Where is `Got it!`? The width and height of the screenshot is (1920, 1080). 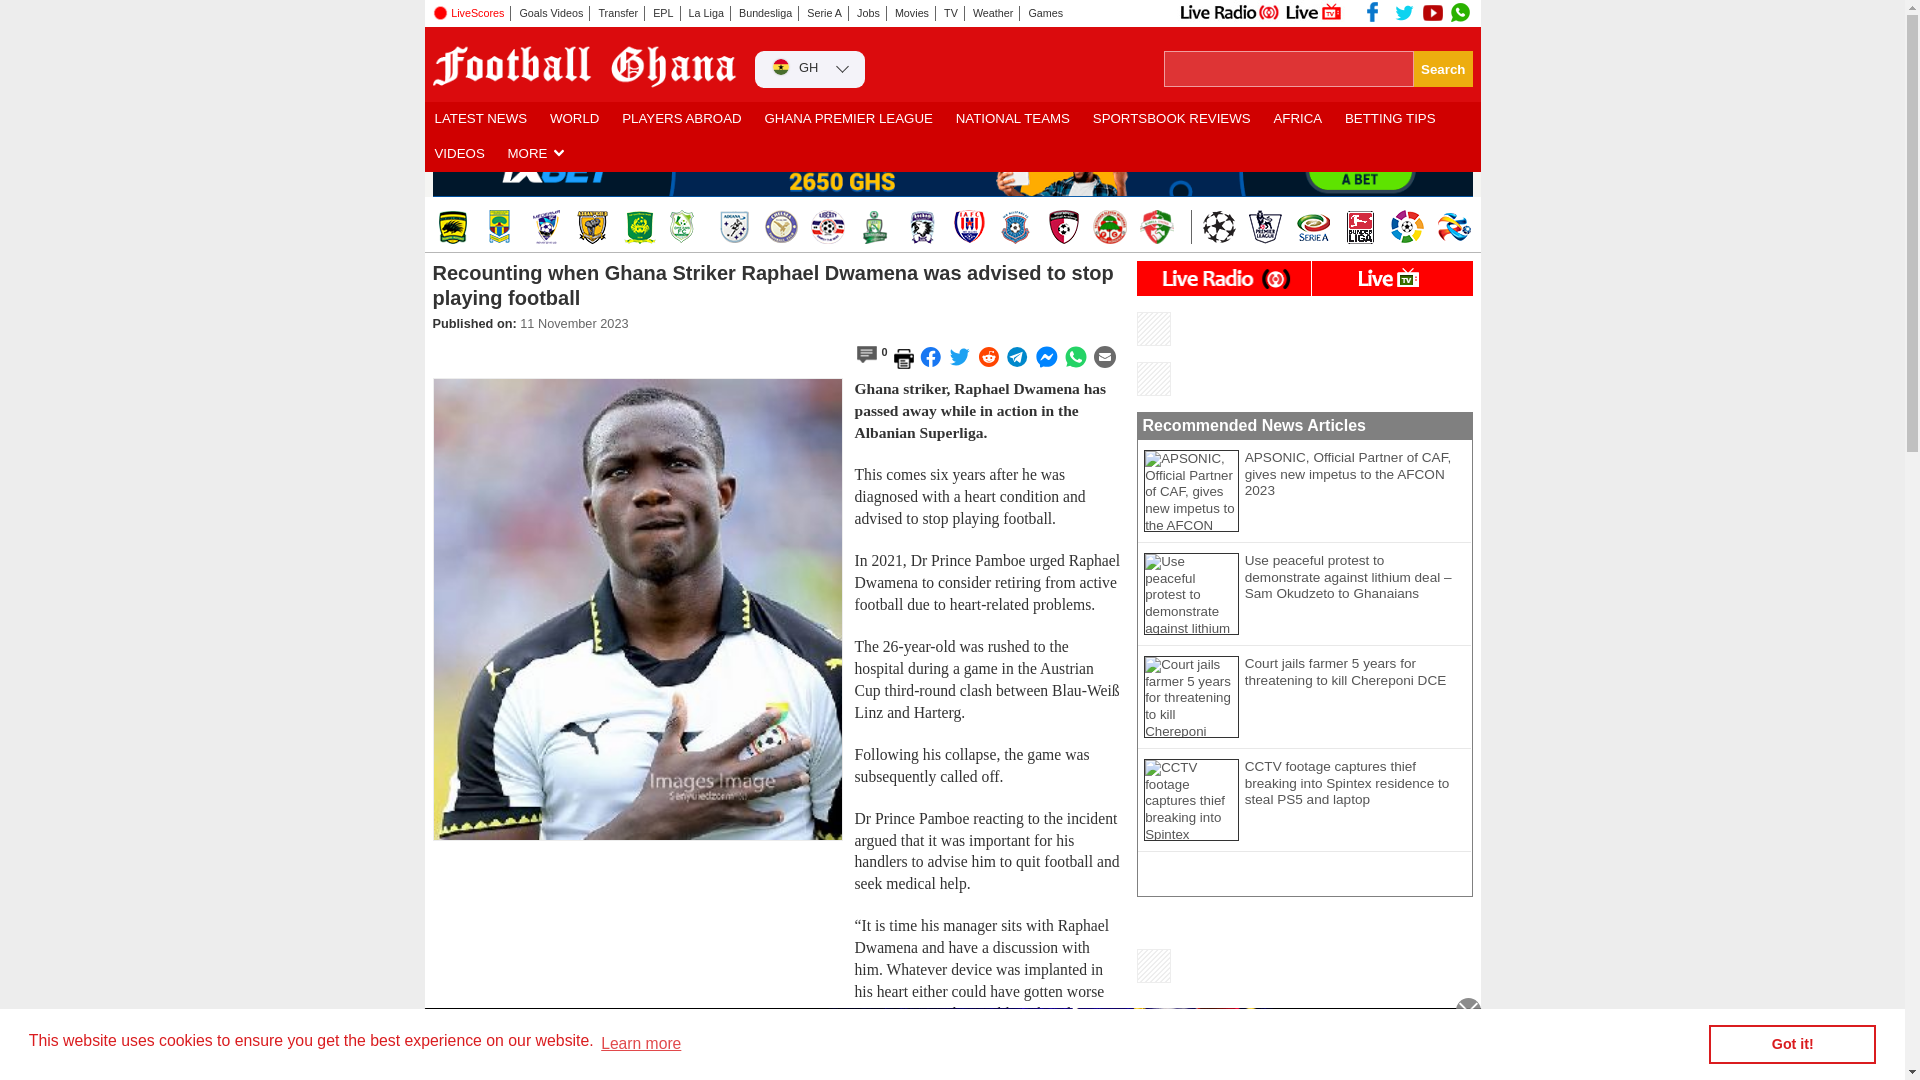 Got it! is located at coordinates (1792, 1044).